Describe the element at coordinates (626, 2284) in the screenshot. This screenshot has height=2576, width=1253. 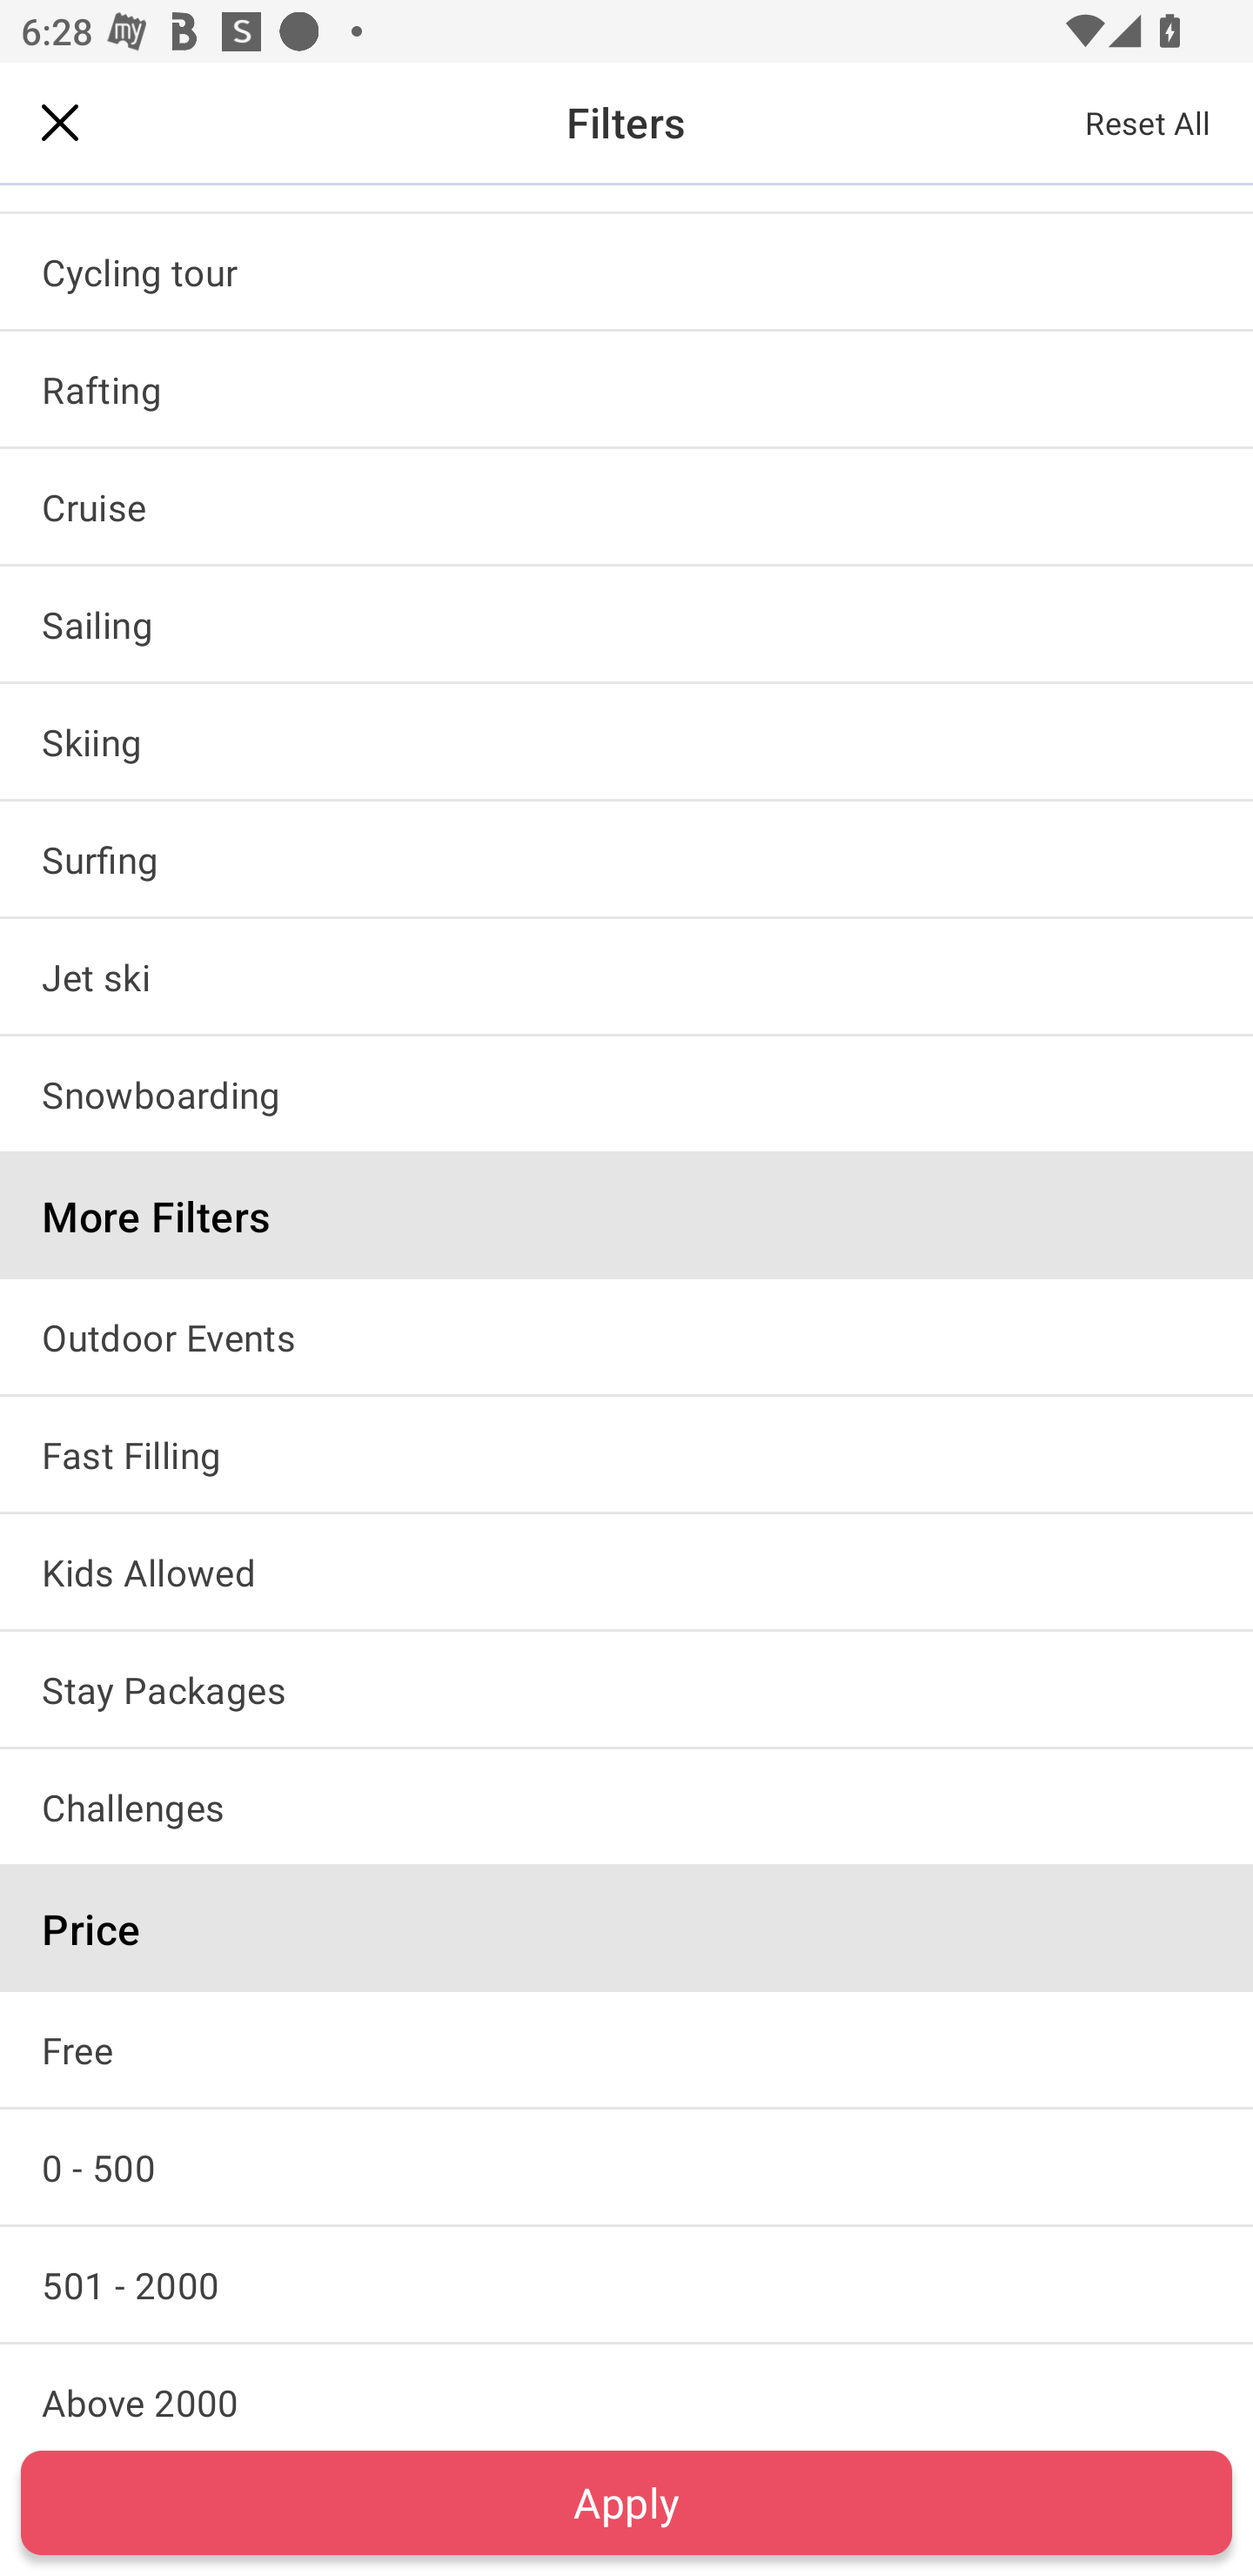
I see `501 - 2000` at that location.